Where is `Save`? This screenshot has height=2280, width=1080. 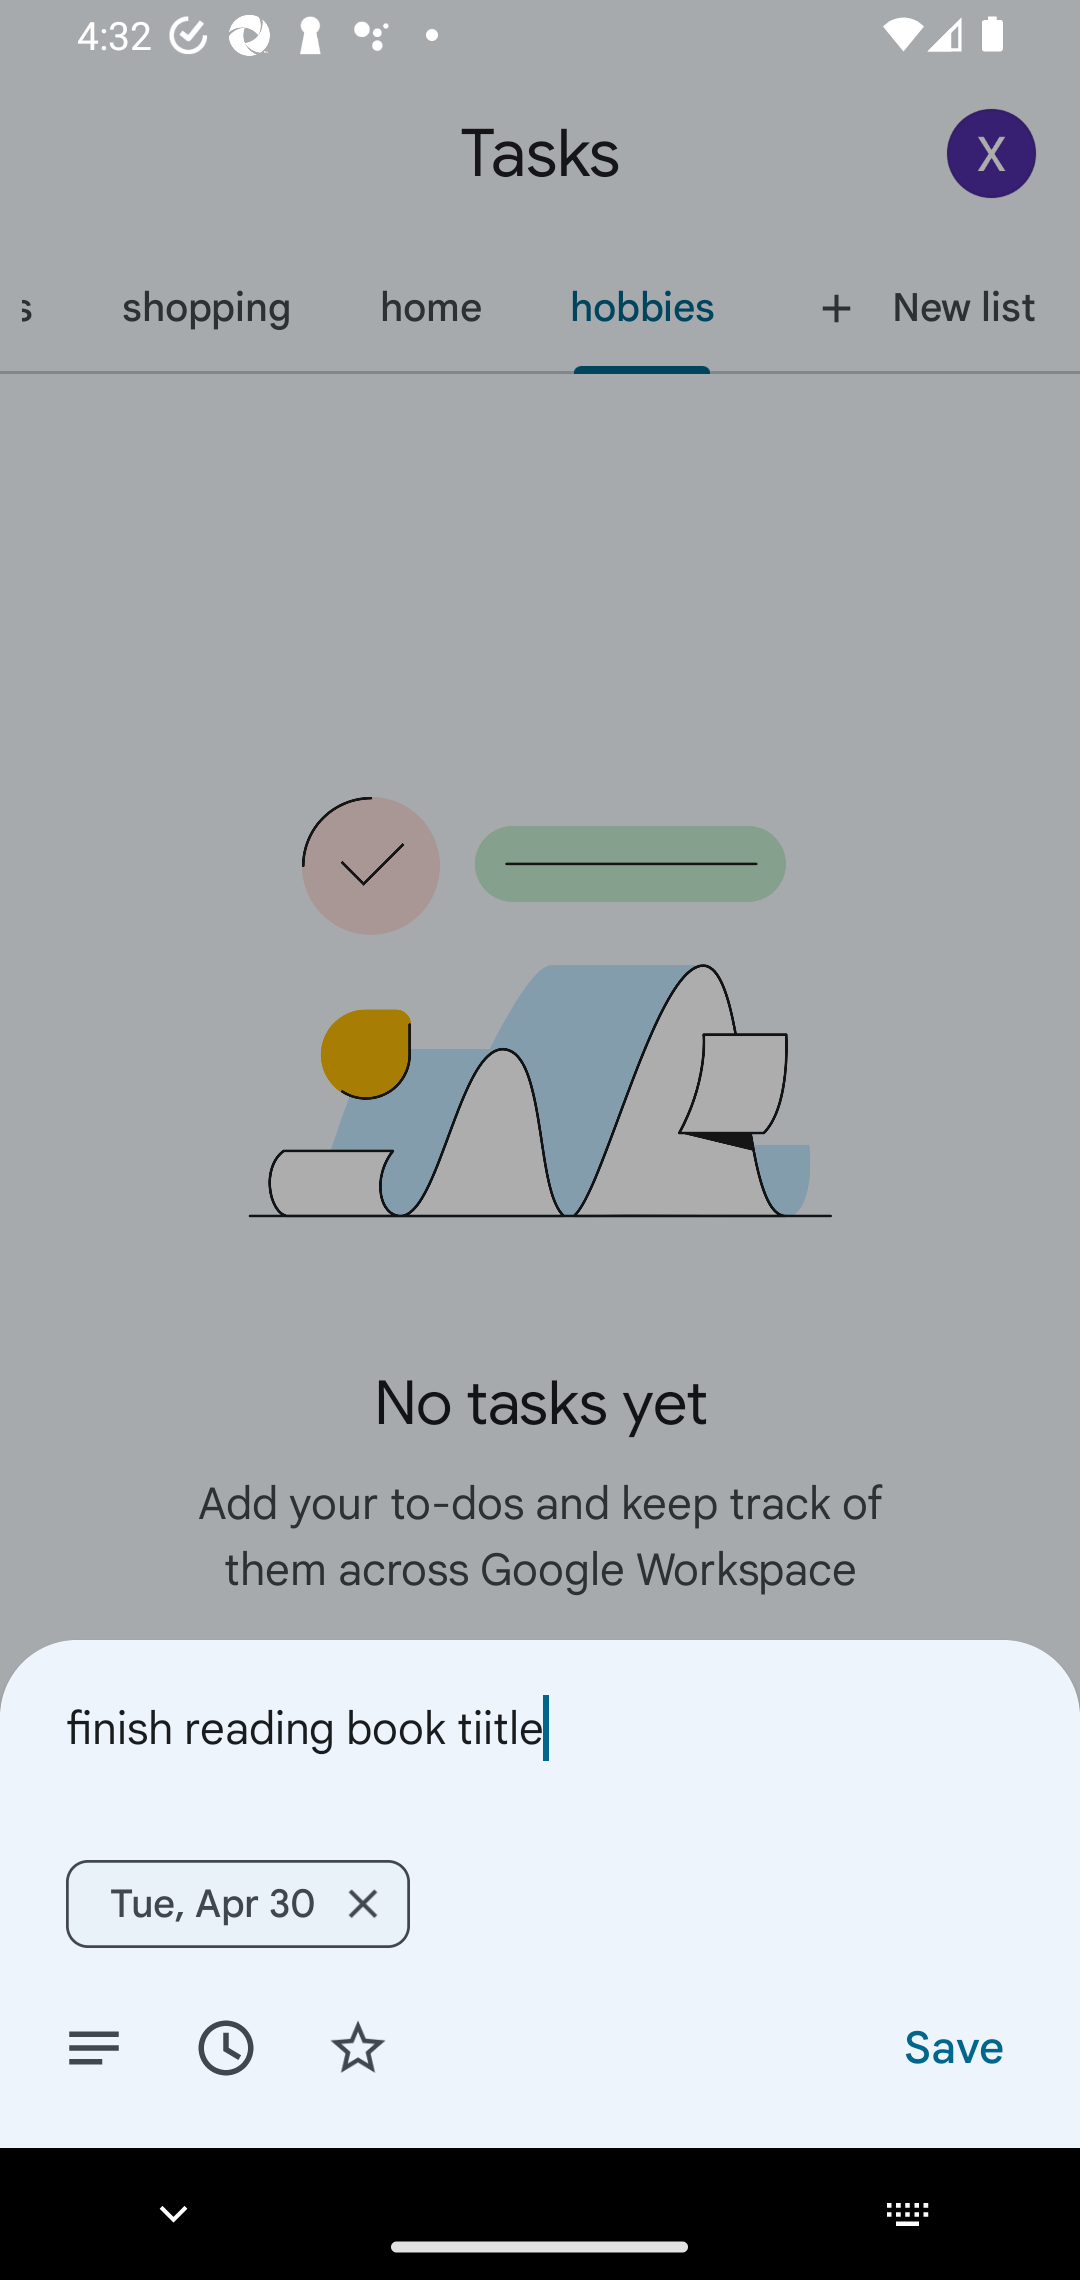 Save is located at coordinates (952, 2046).